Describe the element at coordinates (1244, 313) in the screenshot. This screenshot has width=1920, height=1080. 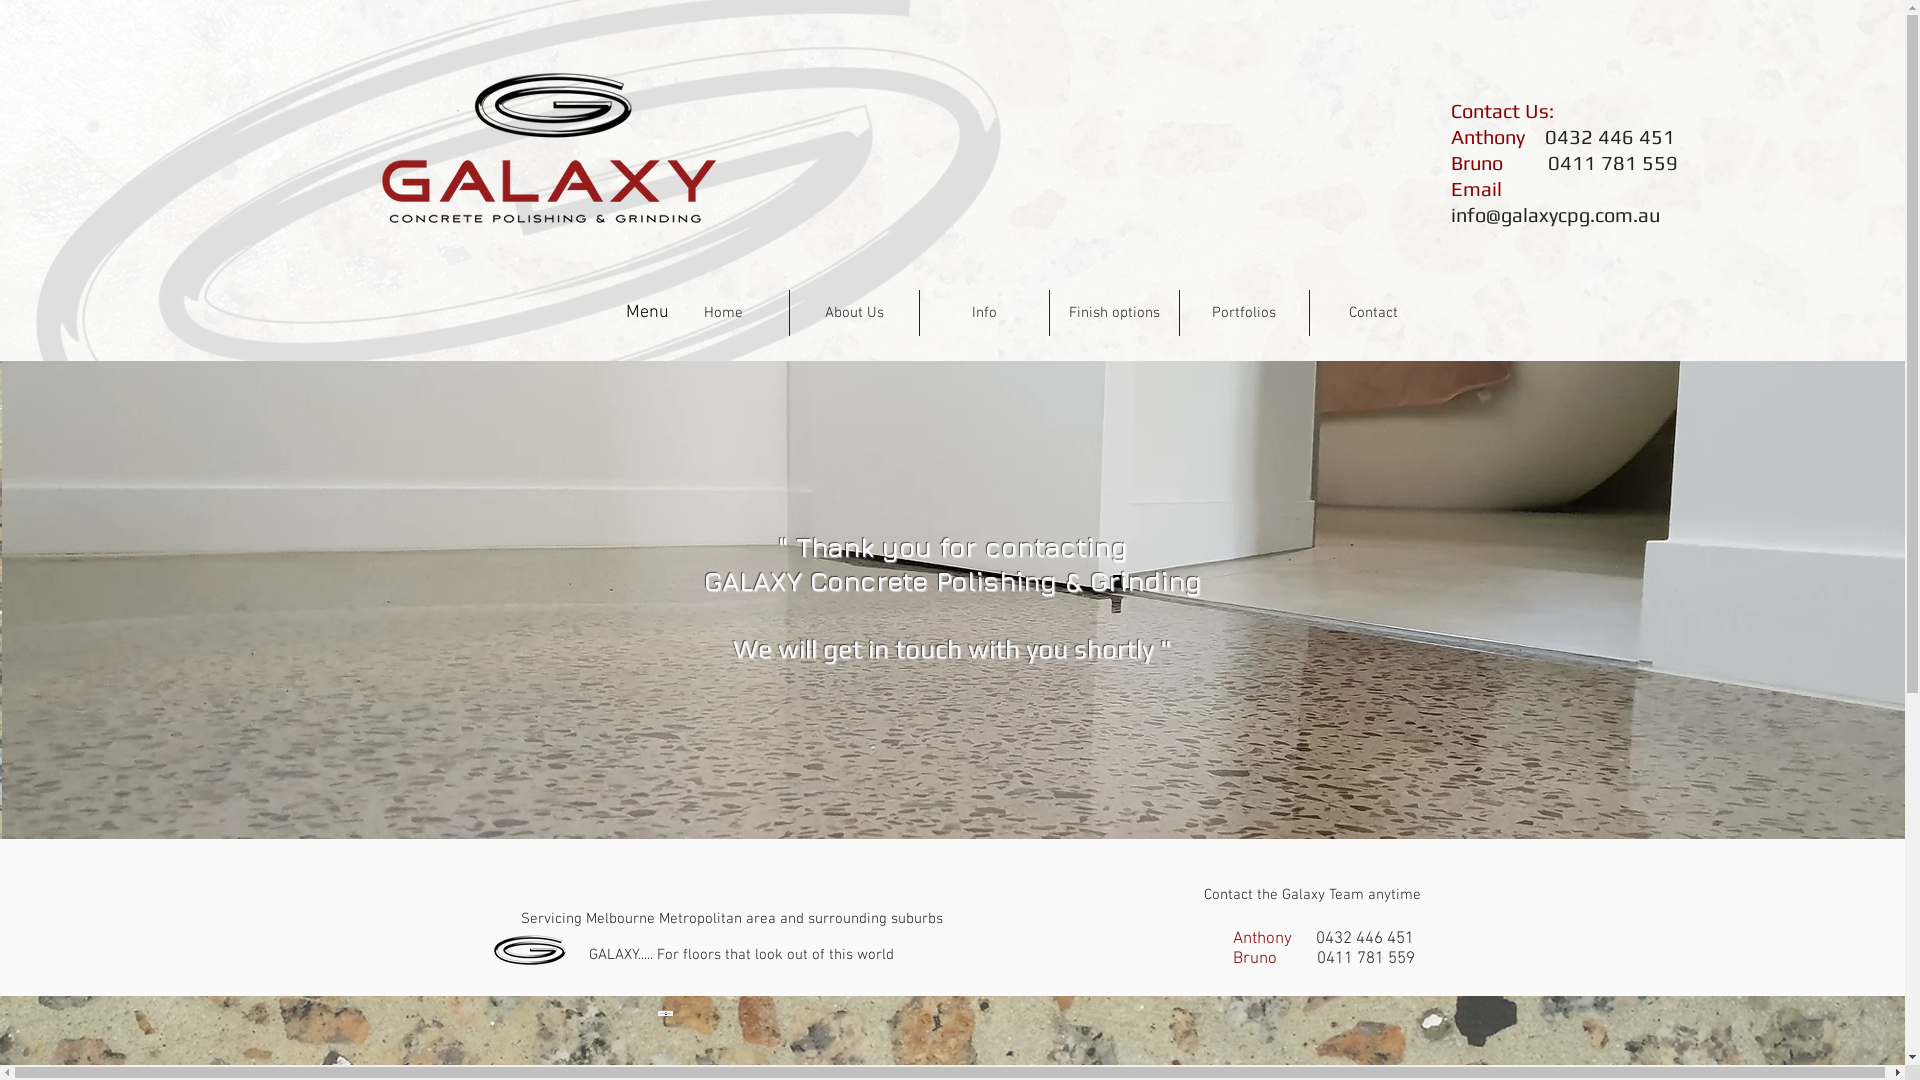
I see `Portfolios` at that location.